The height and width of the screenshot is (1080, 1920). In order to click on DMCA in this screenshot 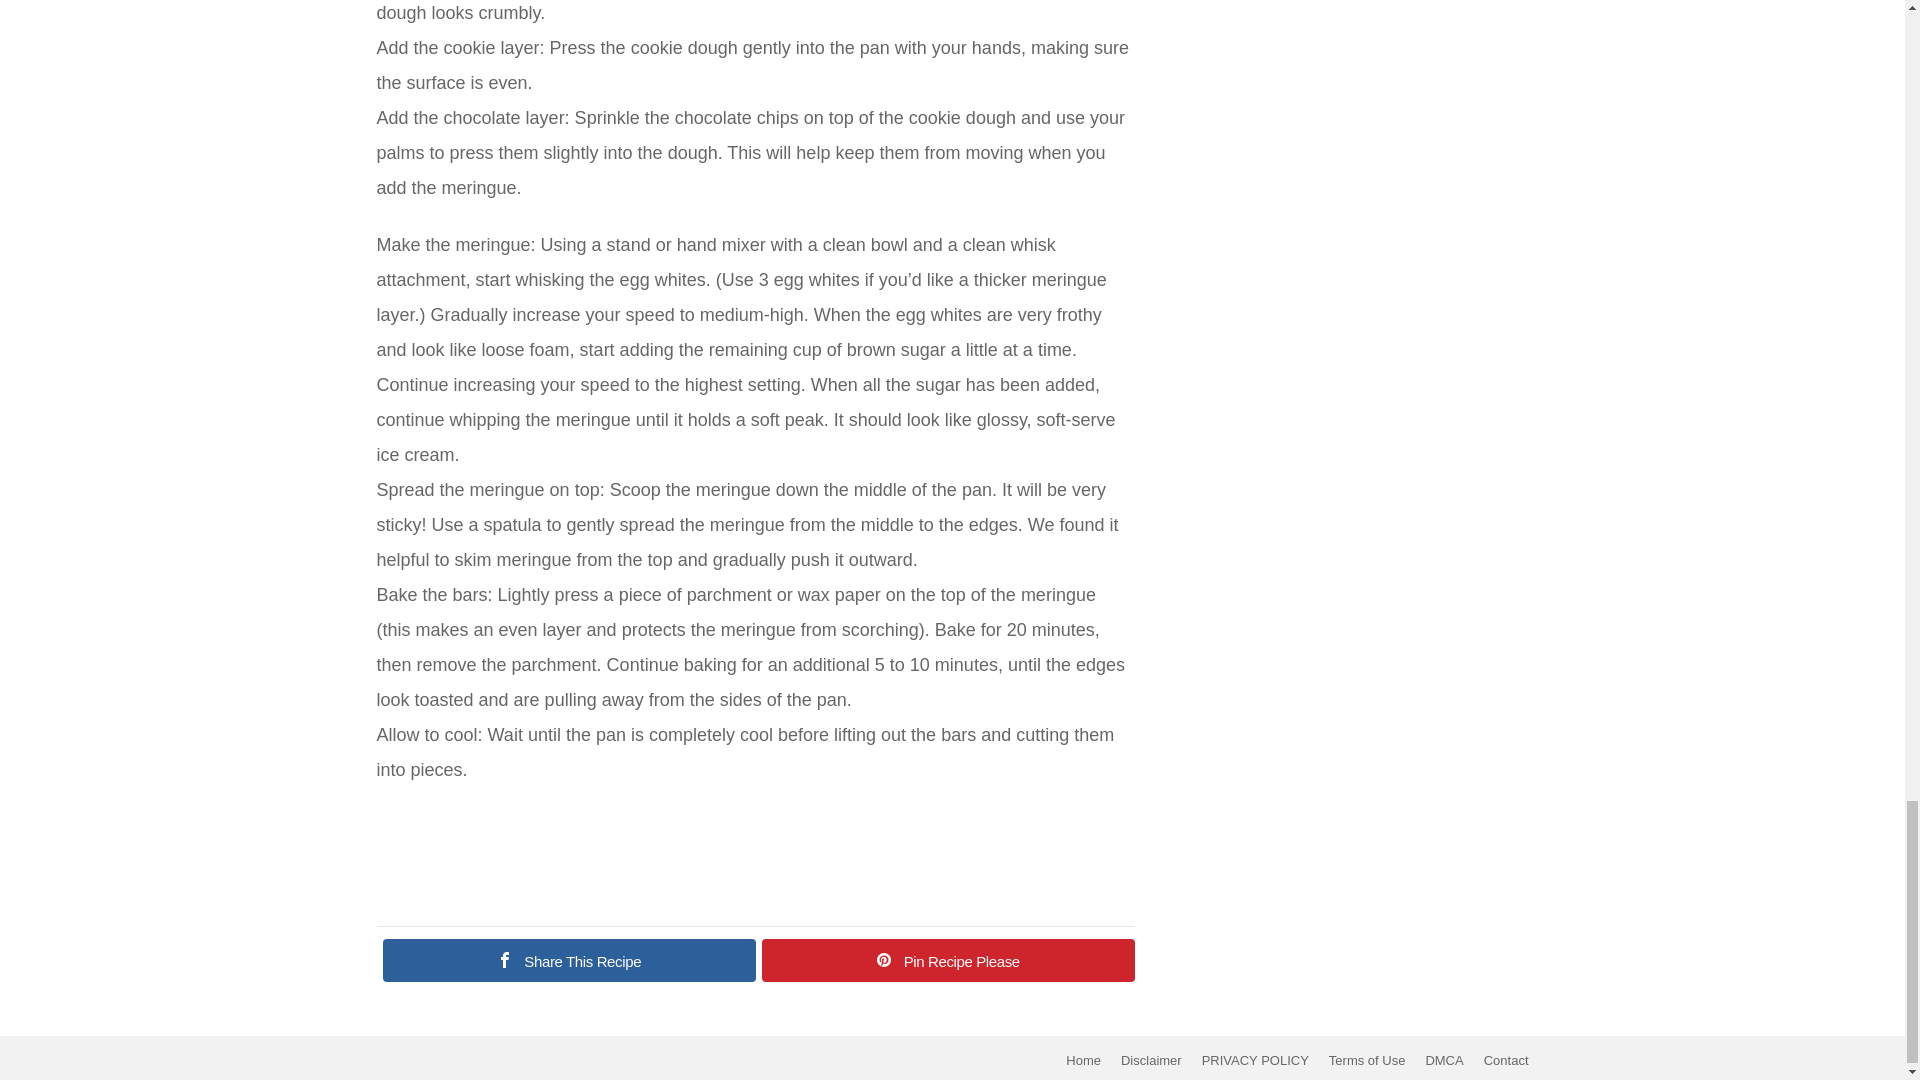, I will do `click(1444, 1061)`.